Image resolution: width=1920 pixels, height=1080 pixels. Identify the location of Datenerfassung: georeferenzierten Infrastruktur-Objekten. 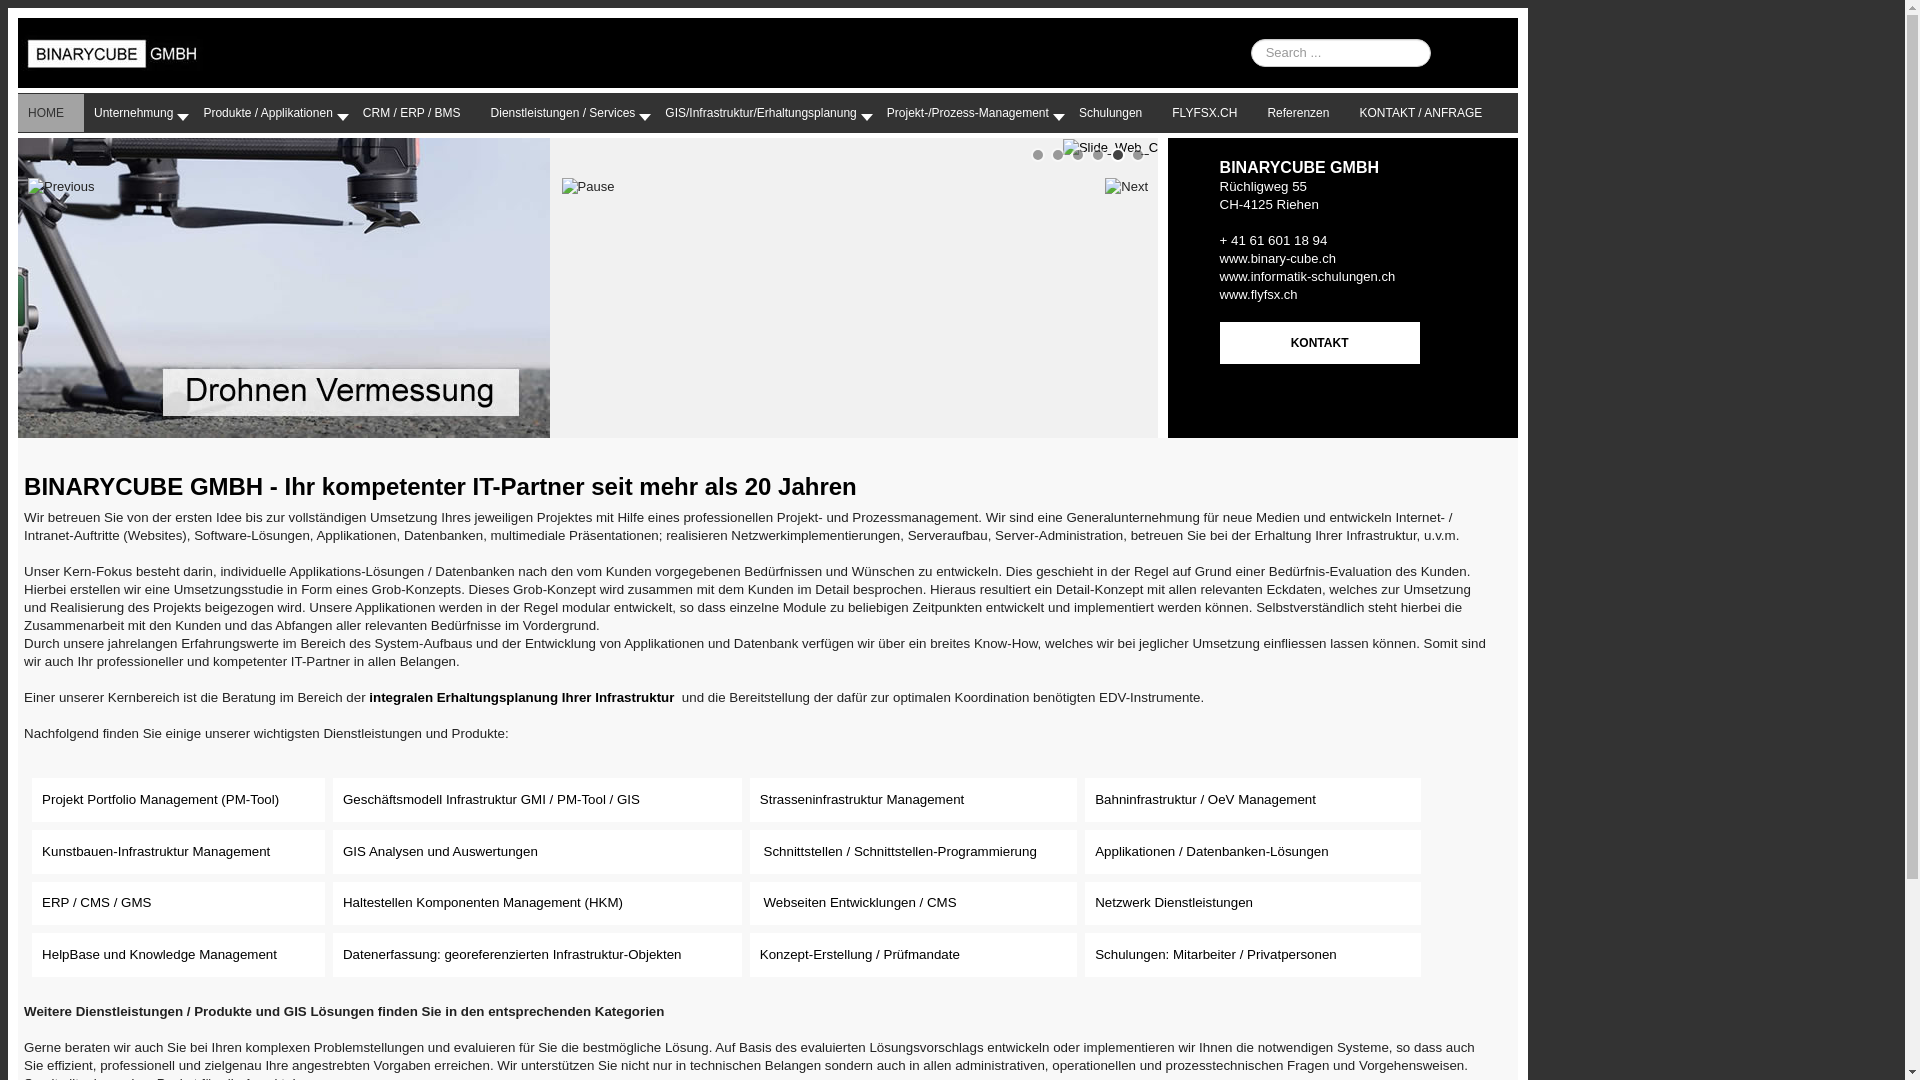
(512, 954).